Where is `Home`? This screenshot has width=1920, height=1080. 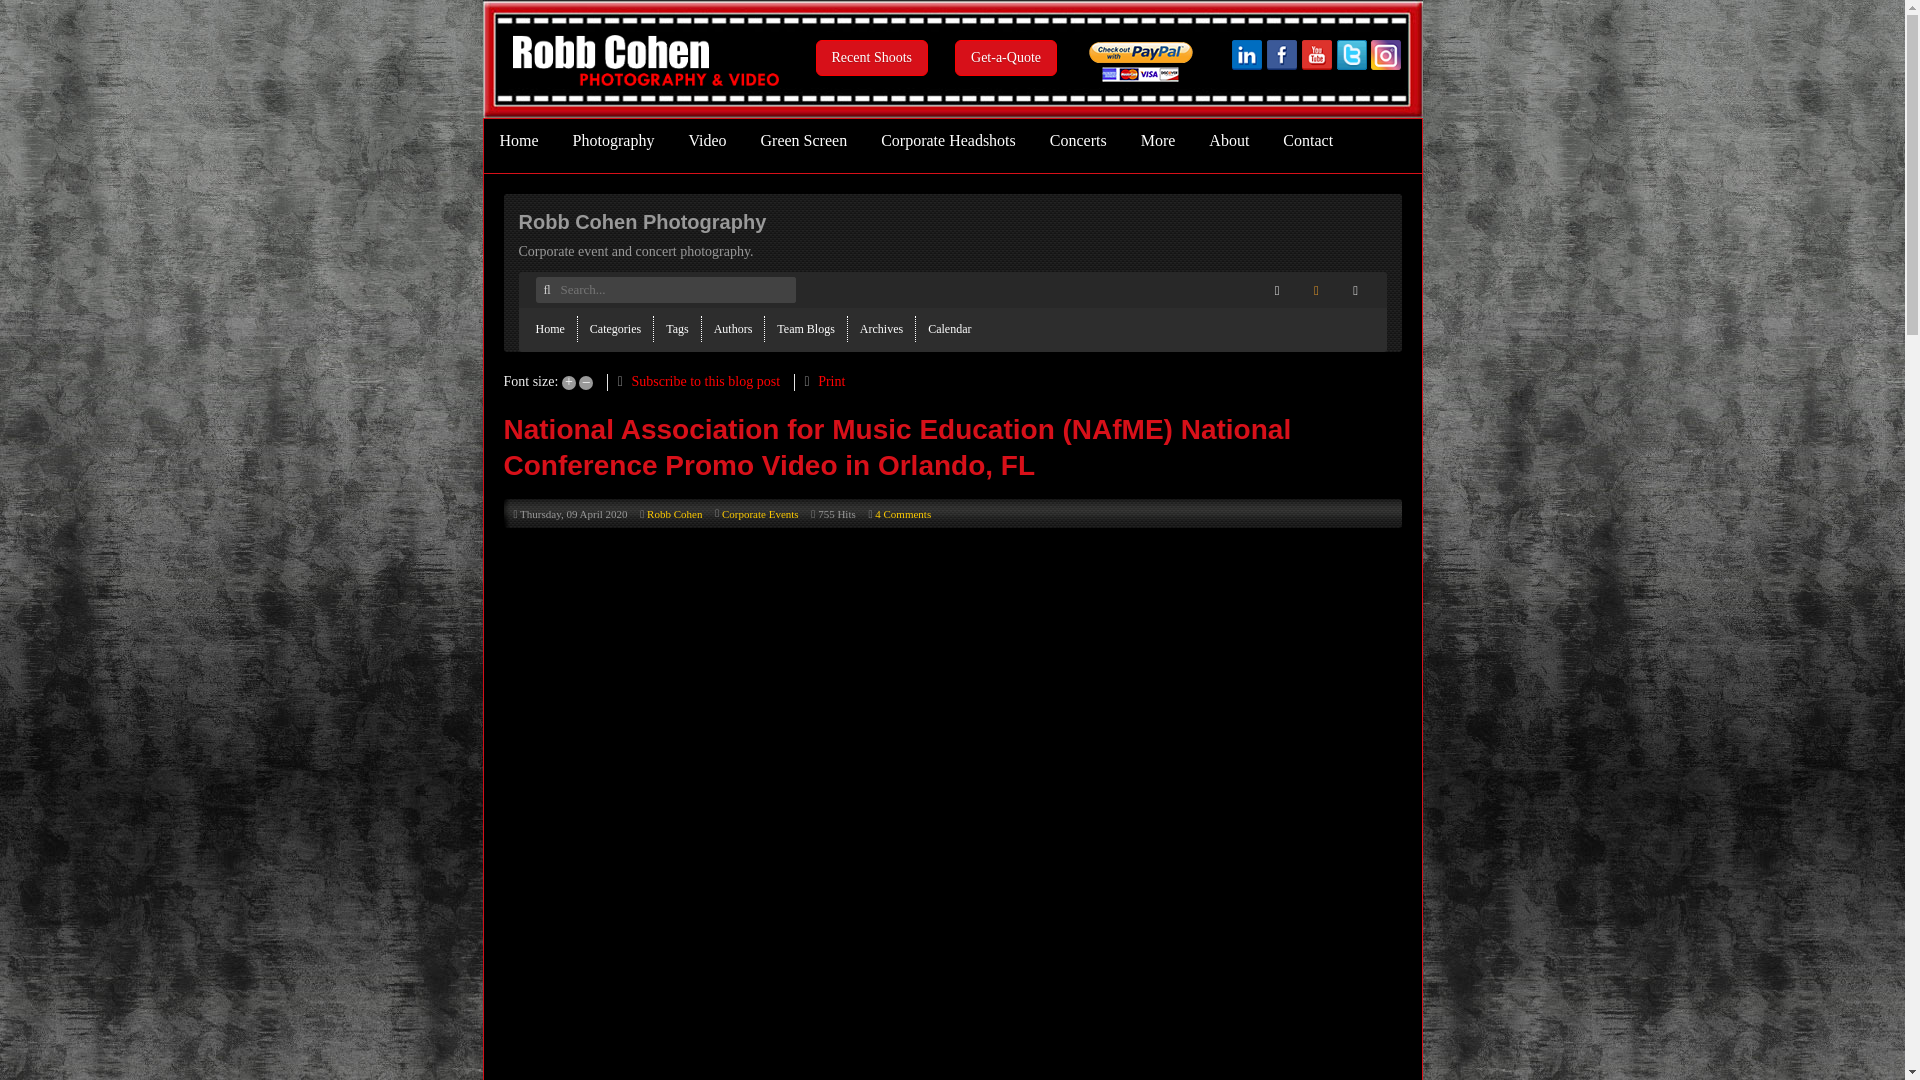 Home is located at coordinates (520, 140).